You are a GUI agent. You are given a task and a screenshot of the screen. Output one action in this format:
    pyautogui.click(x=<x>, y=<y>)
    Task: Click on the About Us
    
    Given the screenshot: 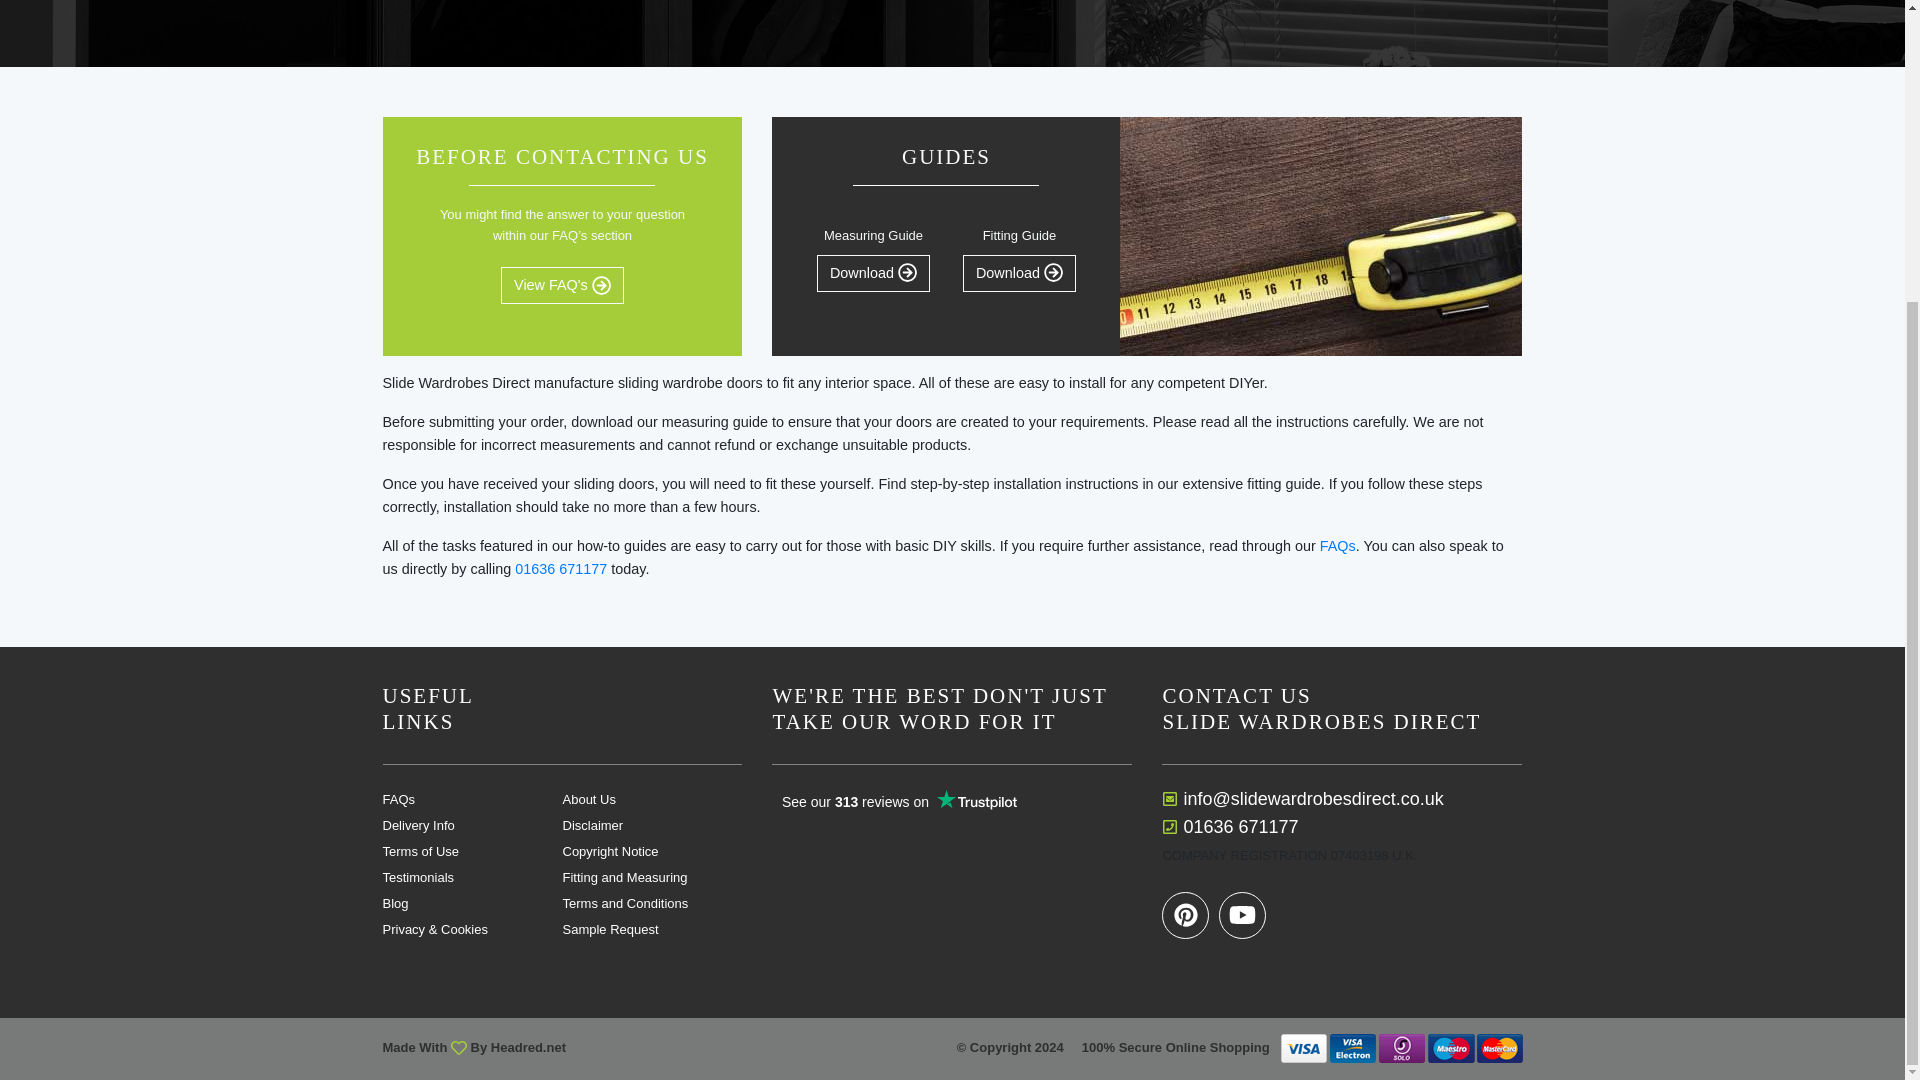 What is the action you would take?
    pyautogui.click(x=652, y=798)
    